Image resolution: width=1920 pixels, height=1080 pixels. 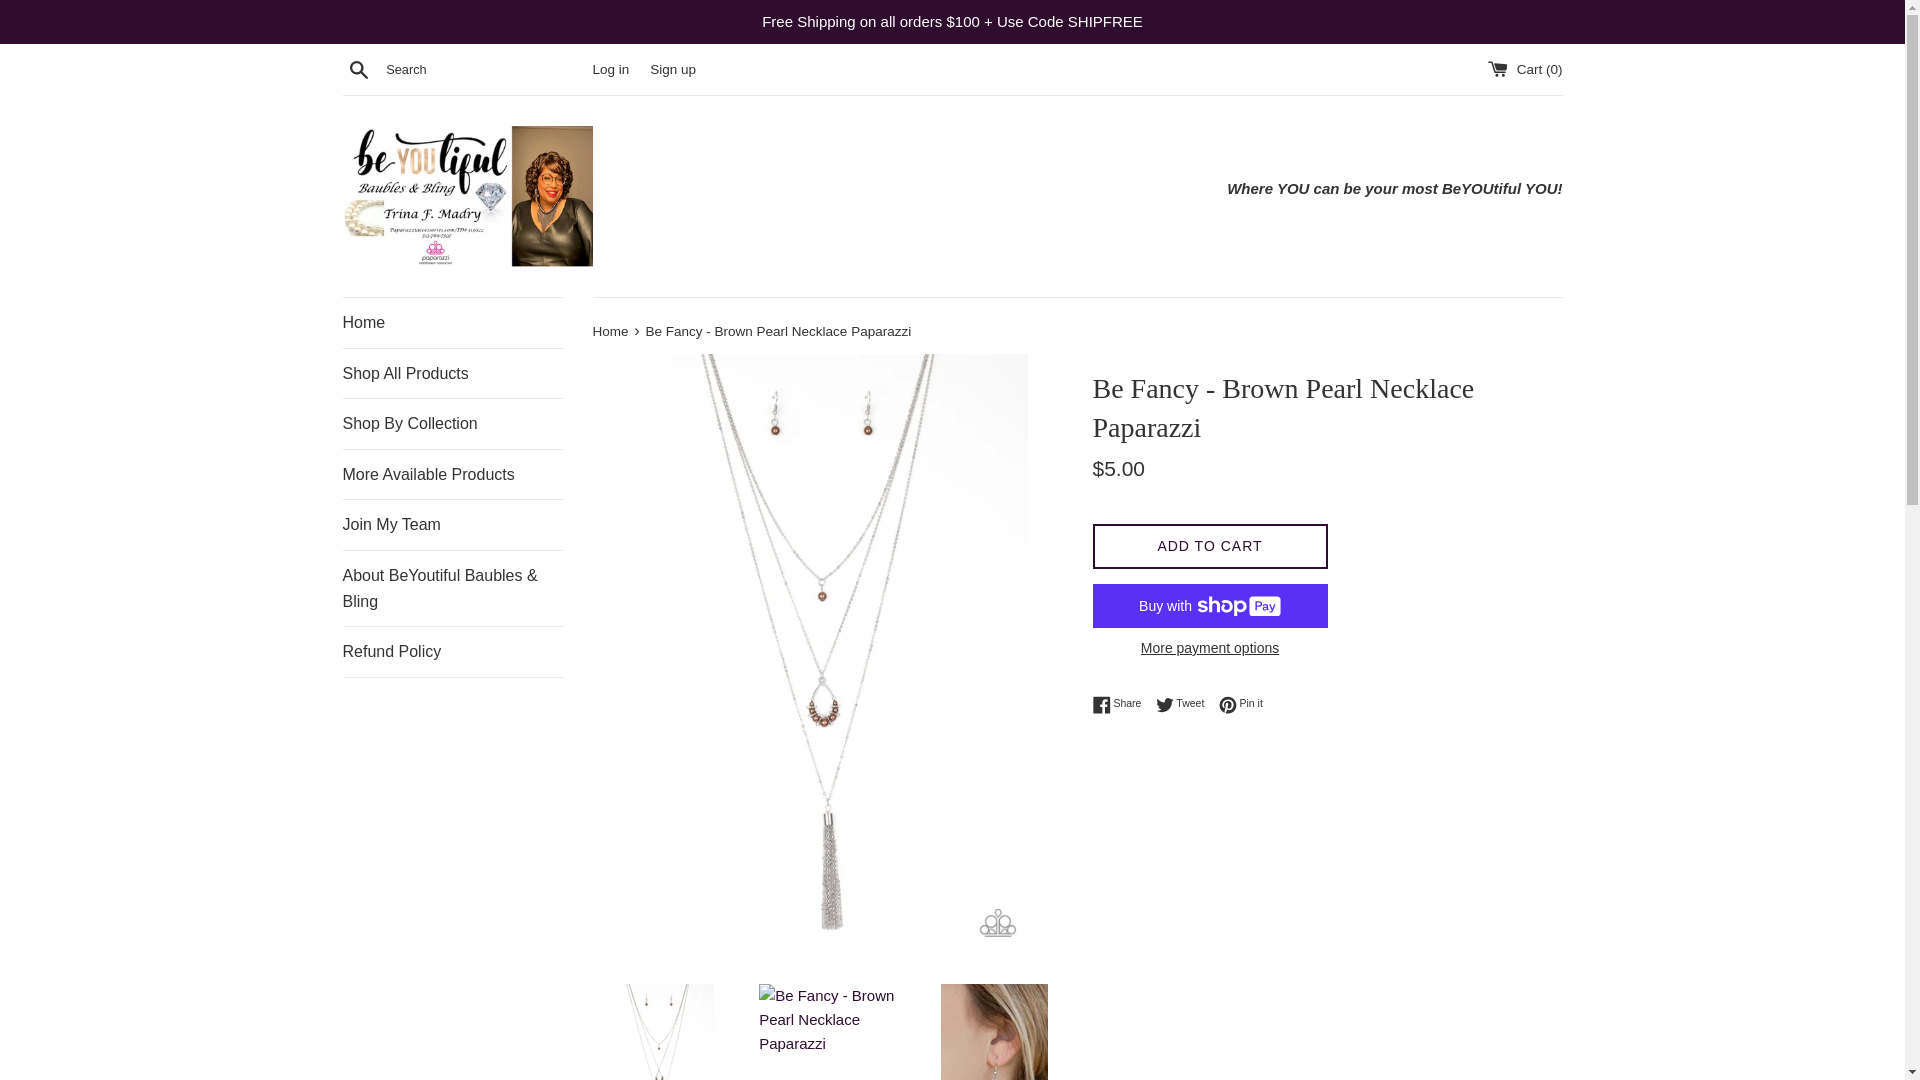 I want to click on Share on Facebook, so click(x=610, y=68).